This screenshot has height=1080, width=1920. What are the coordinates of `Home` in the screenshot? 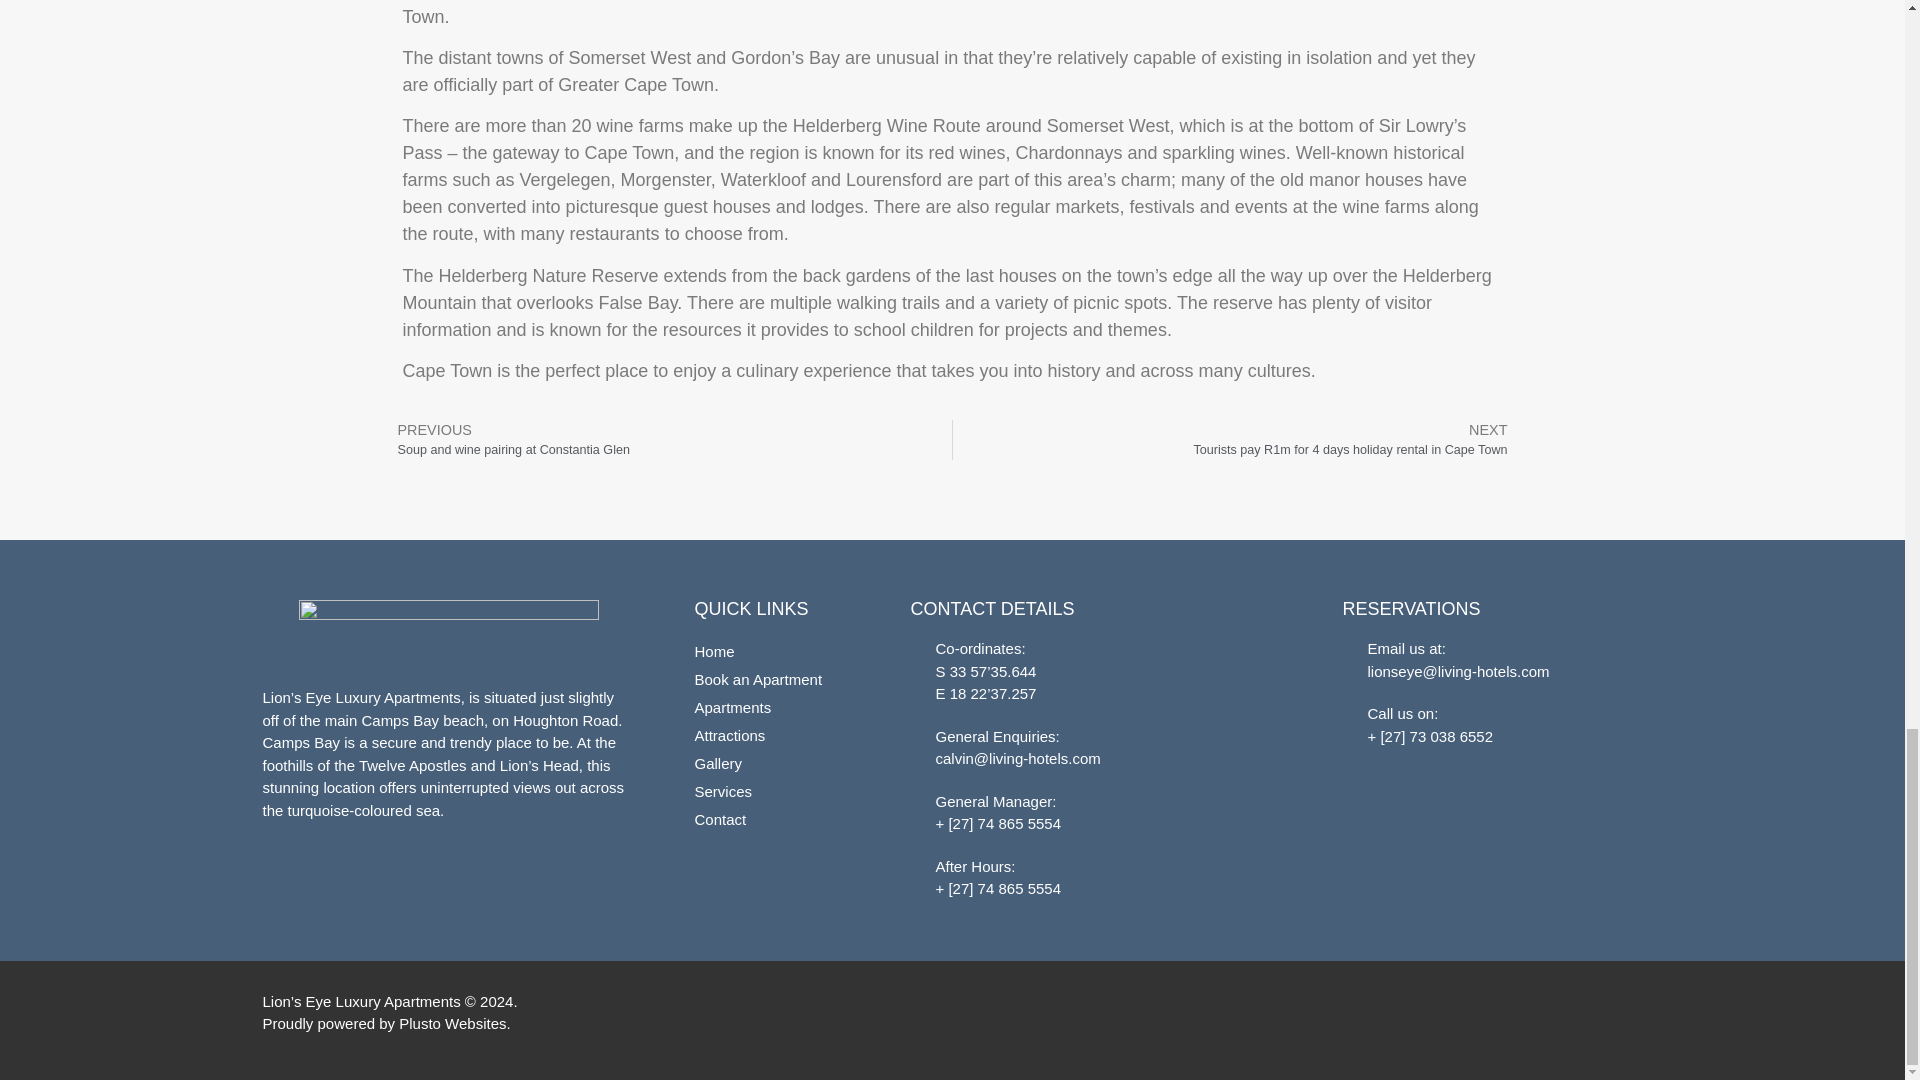 It's located at (772, 652).